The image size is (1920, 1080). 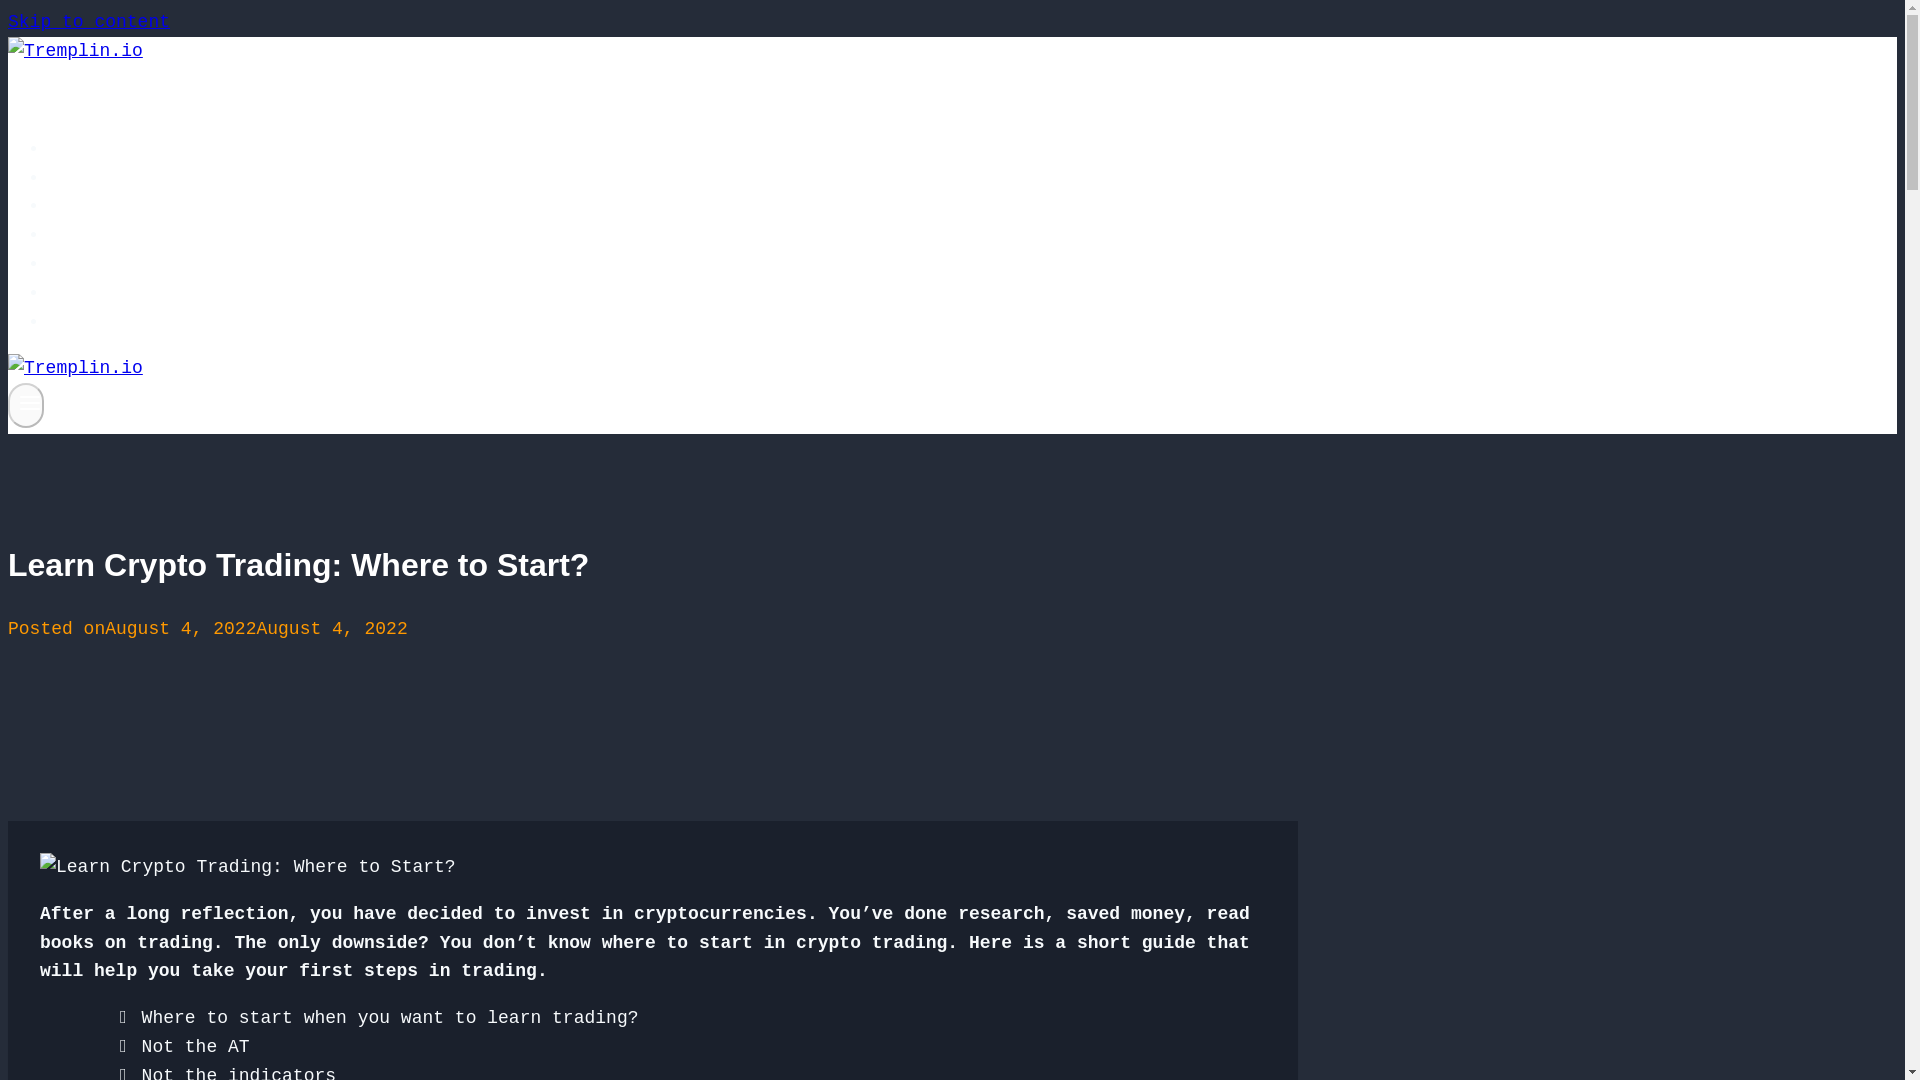 What do you see at coordinates (87, 293) in the screenshot?
I see `News` at bounding box center [87, 293].